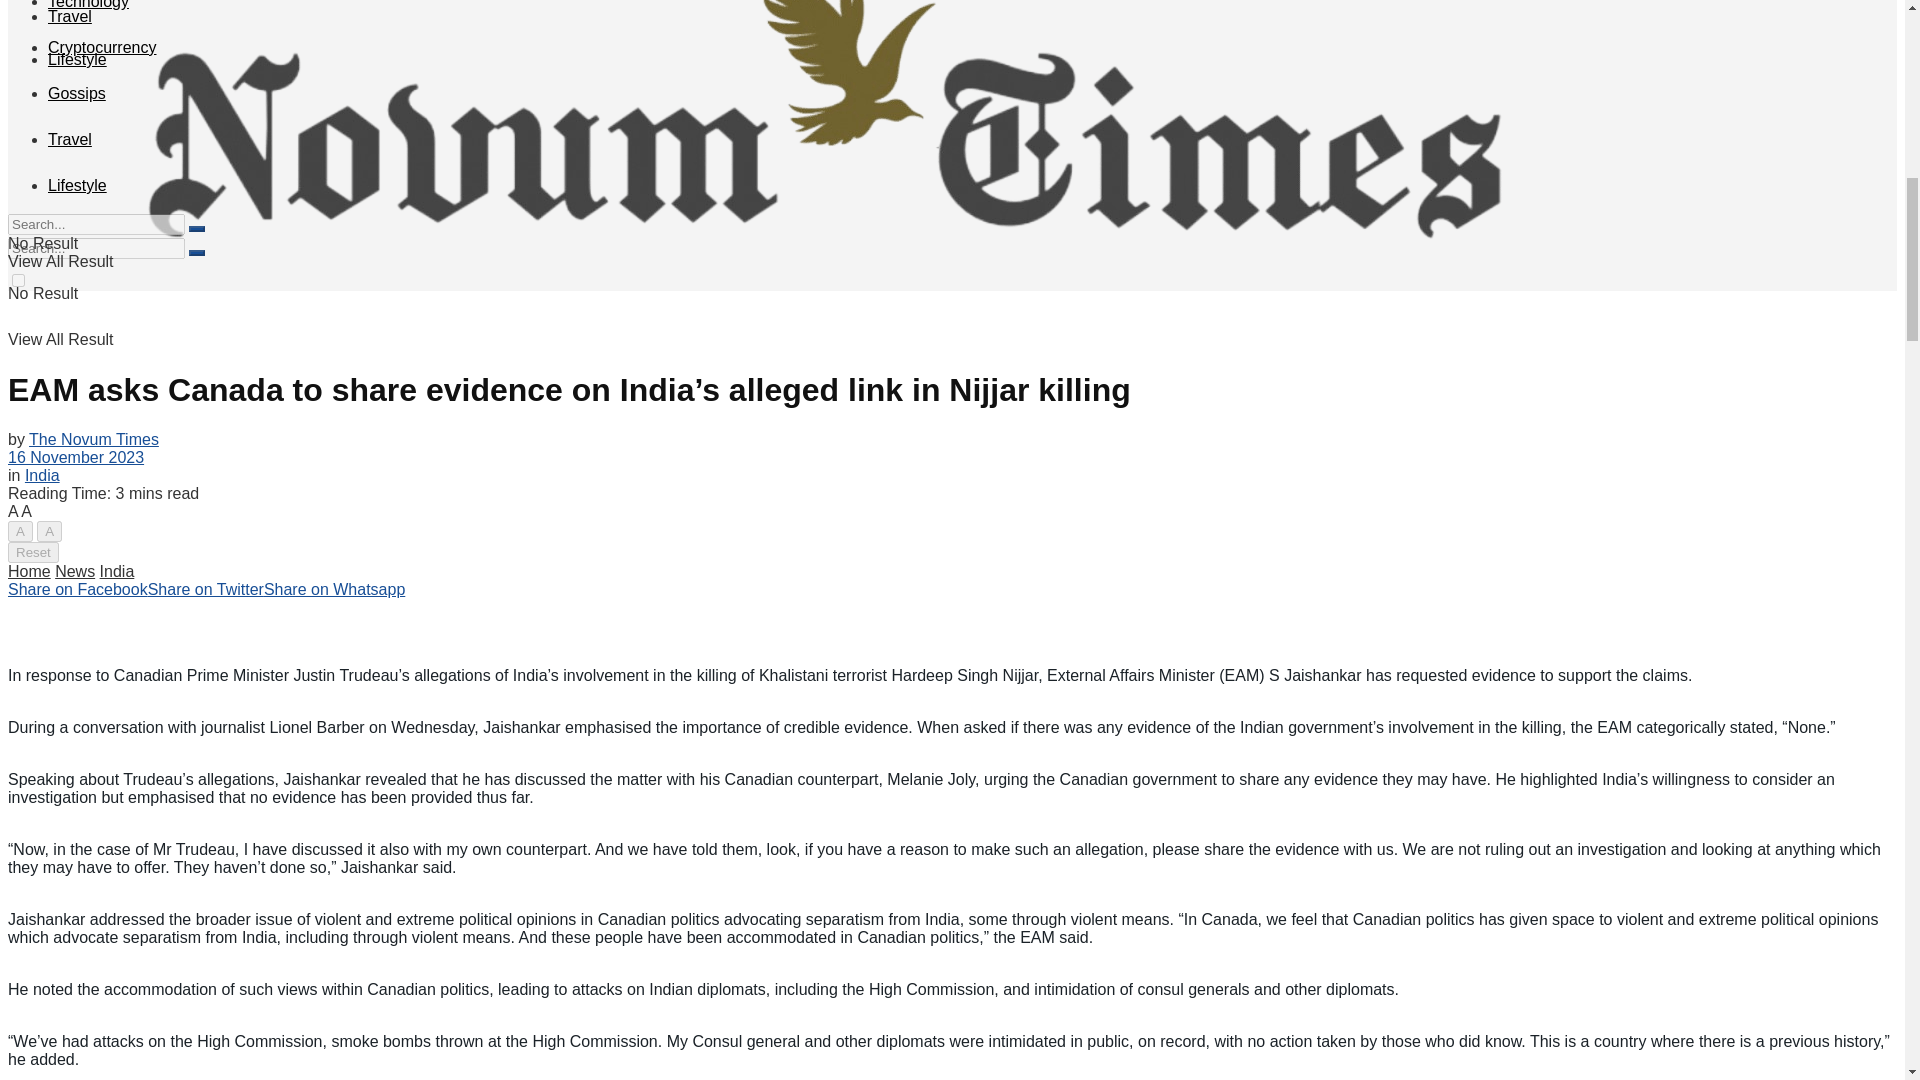 The width and height of the screenshot is (1920, 1080). Describe the element at coordinates (78, 59) in the screenshot. I see `Lifestyle` at that location.